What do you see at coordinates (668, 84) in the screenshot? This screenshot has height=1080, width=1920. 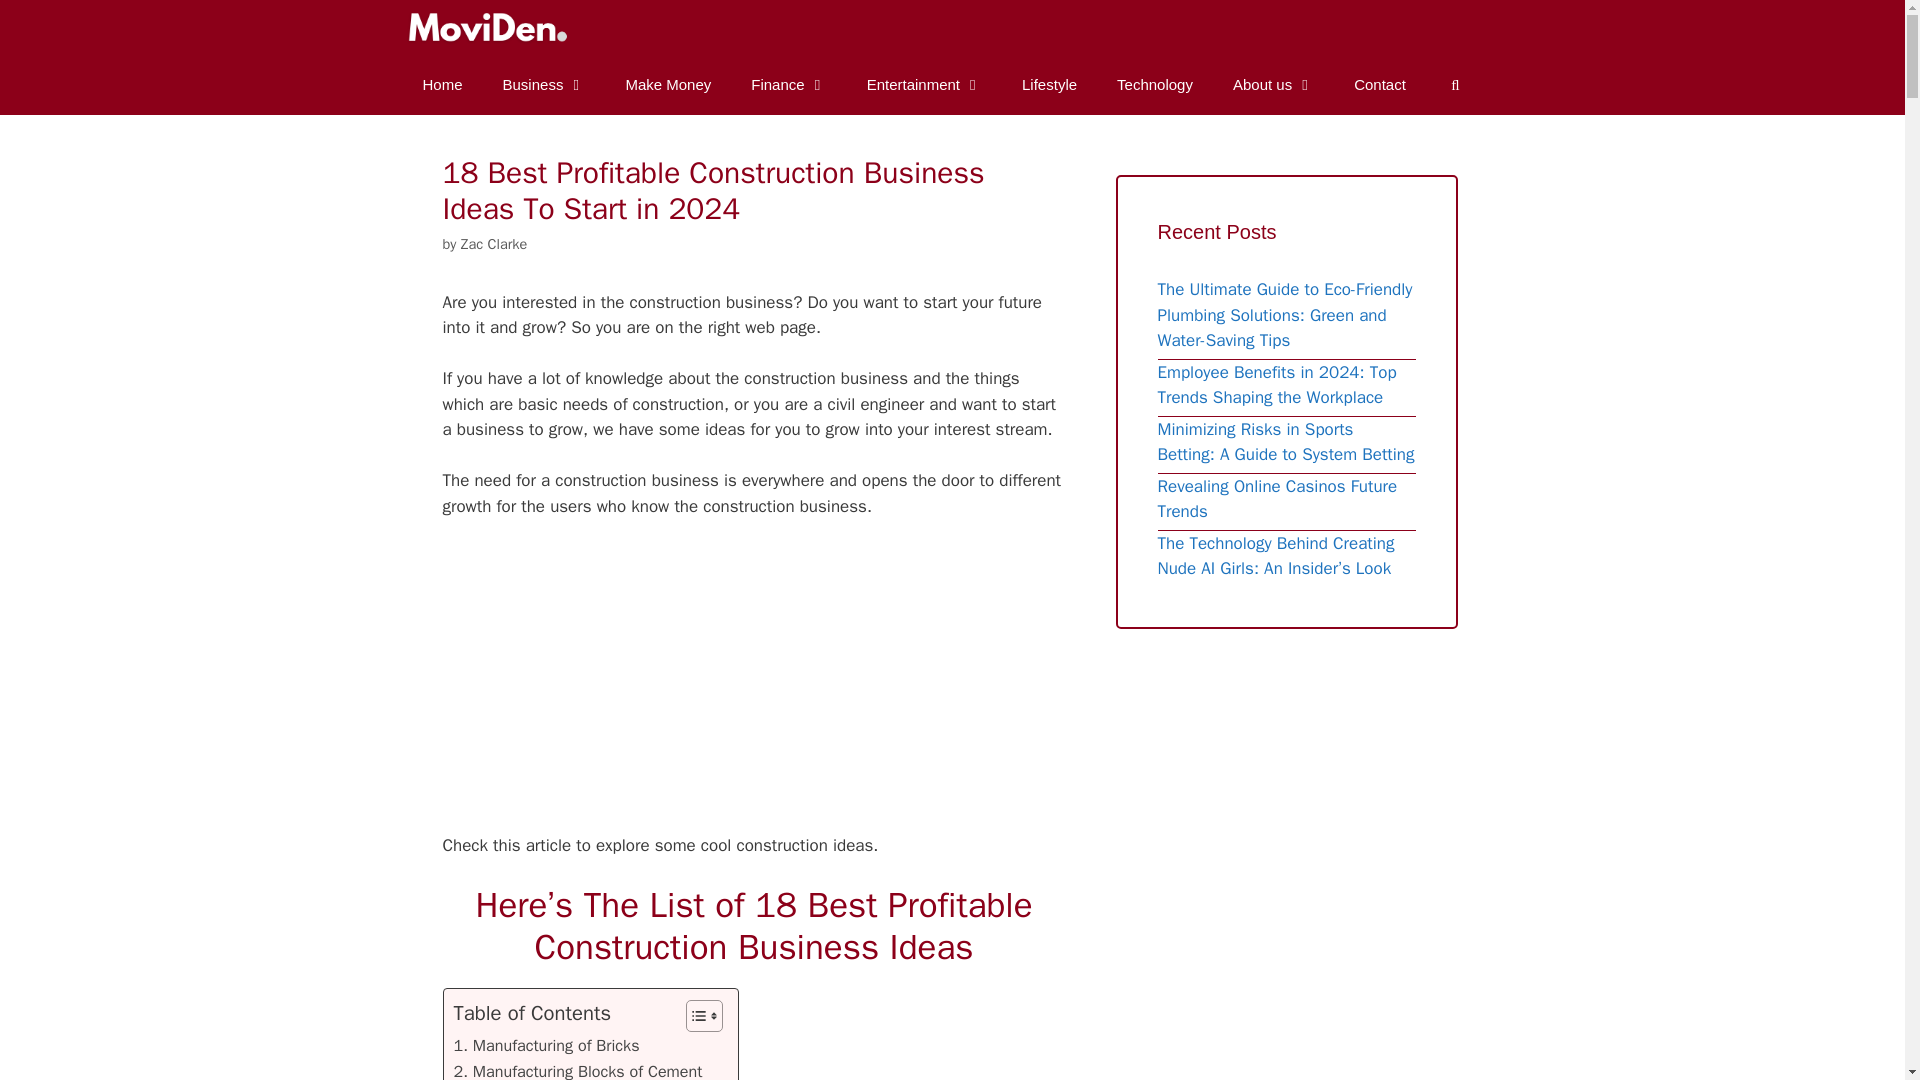 I see `Make Money` at bounding box center [668, 84].